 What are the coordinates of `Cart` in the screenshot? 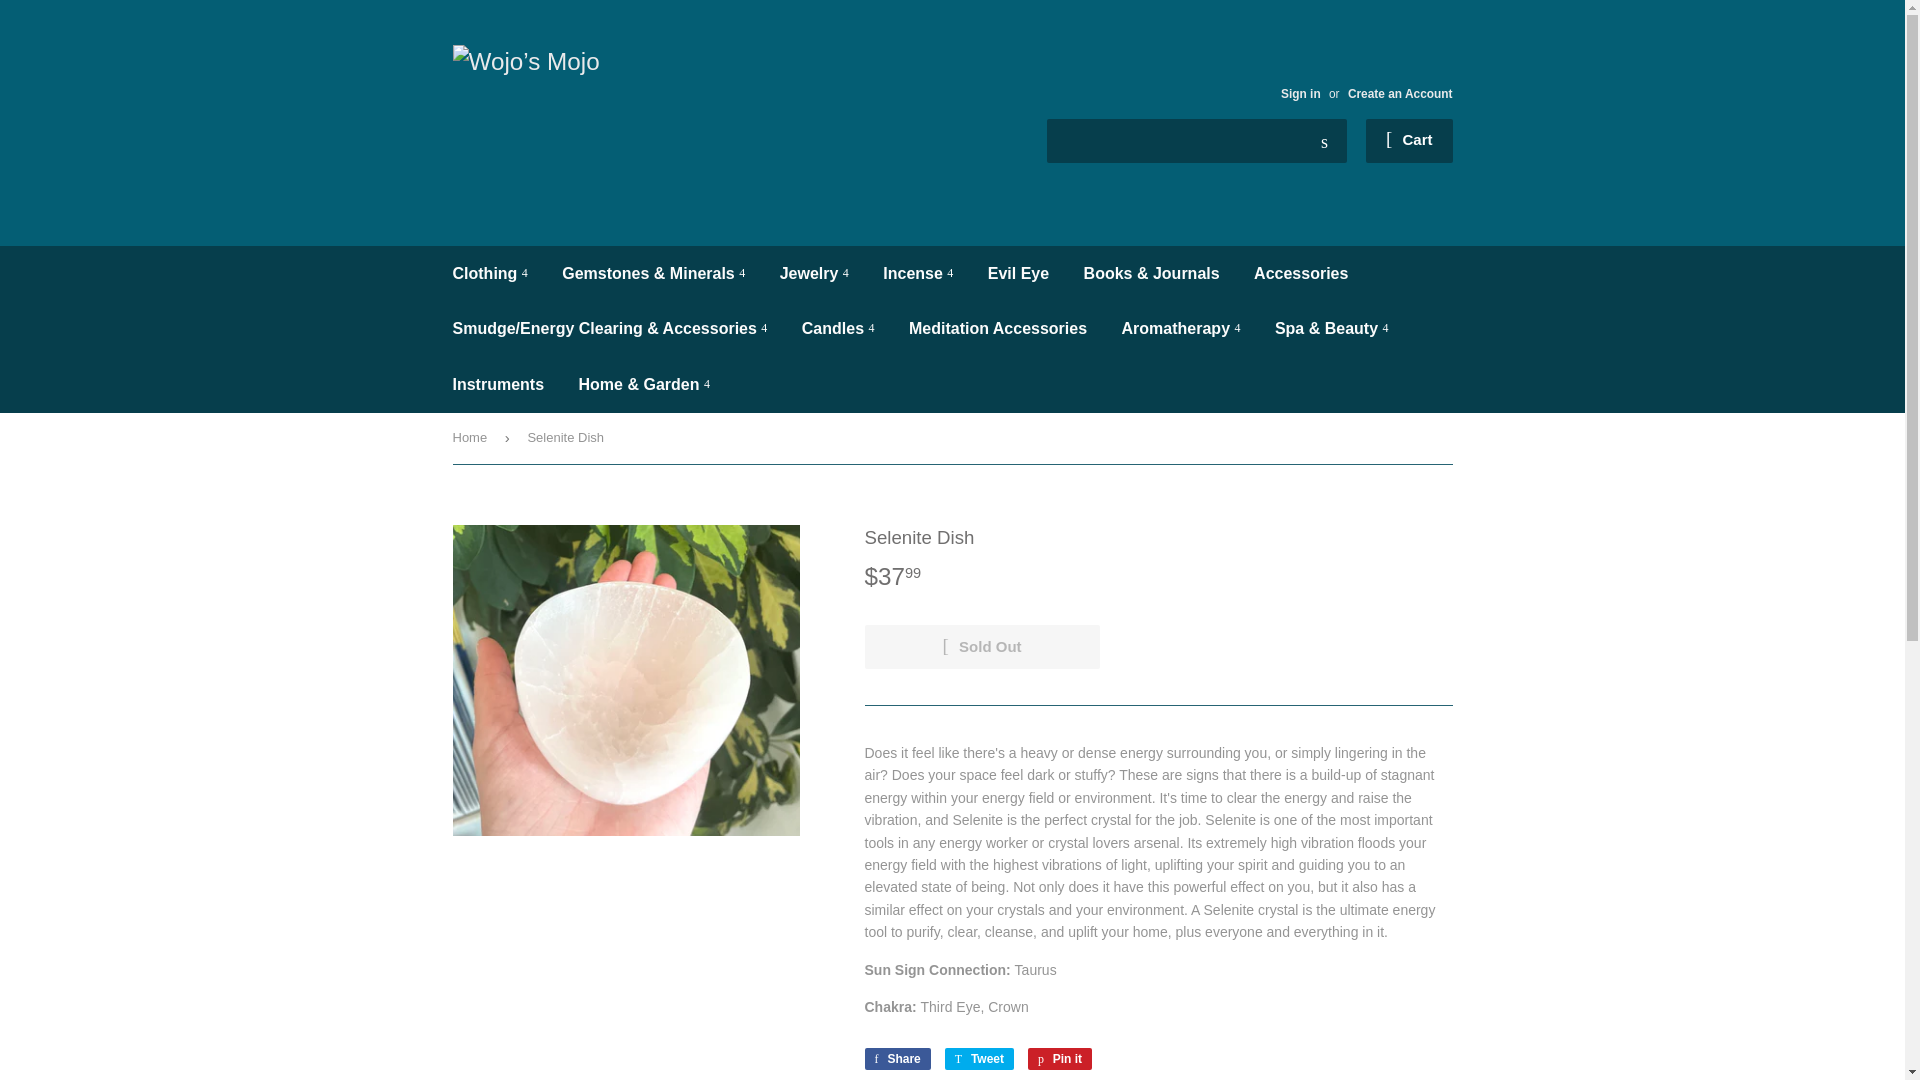 It's located at (1409, 140).